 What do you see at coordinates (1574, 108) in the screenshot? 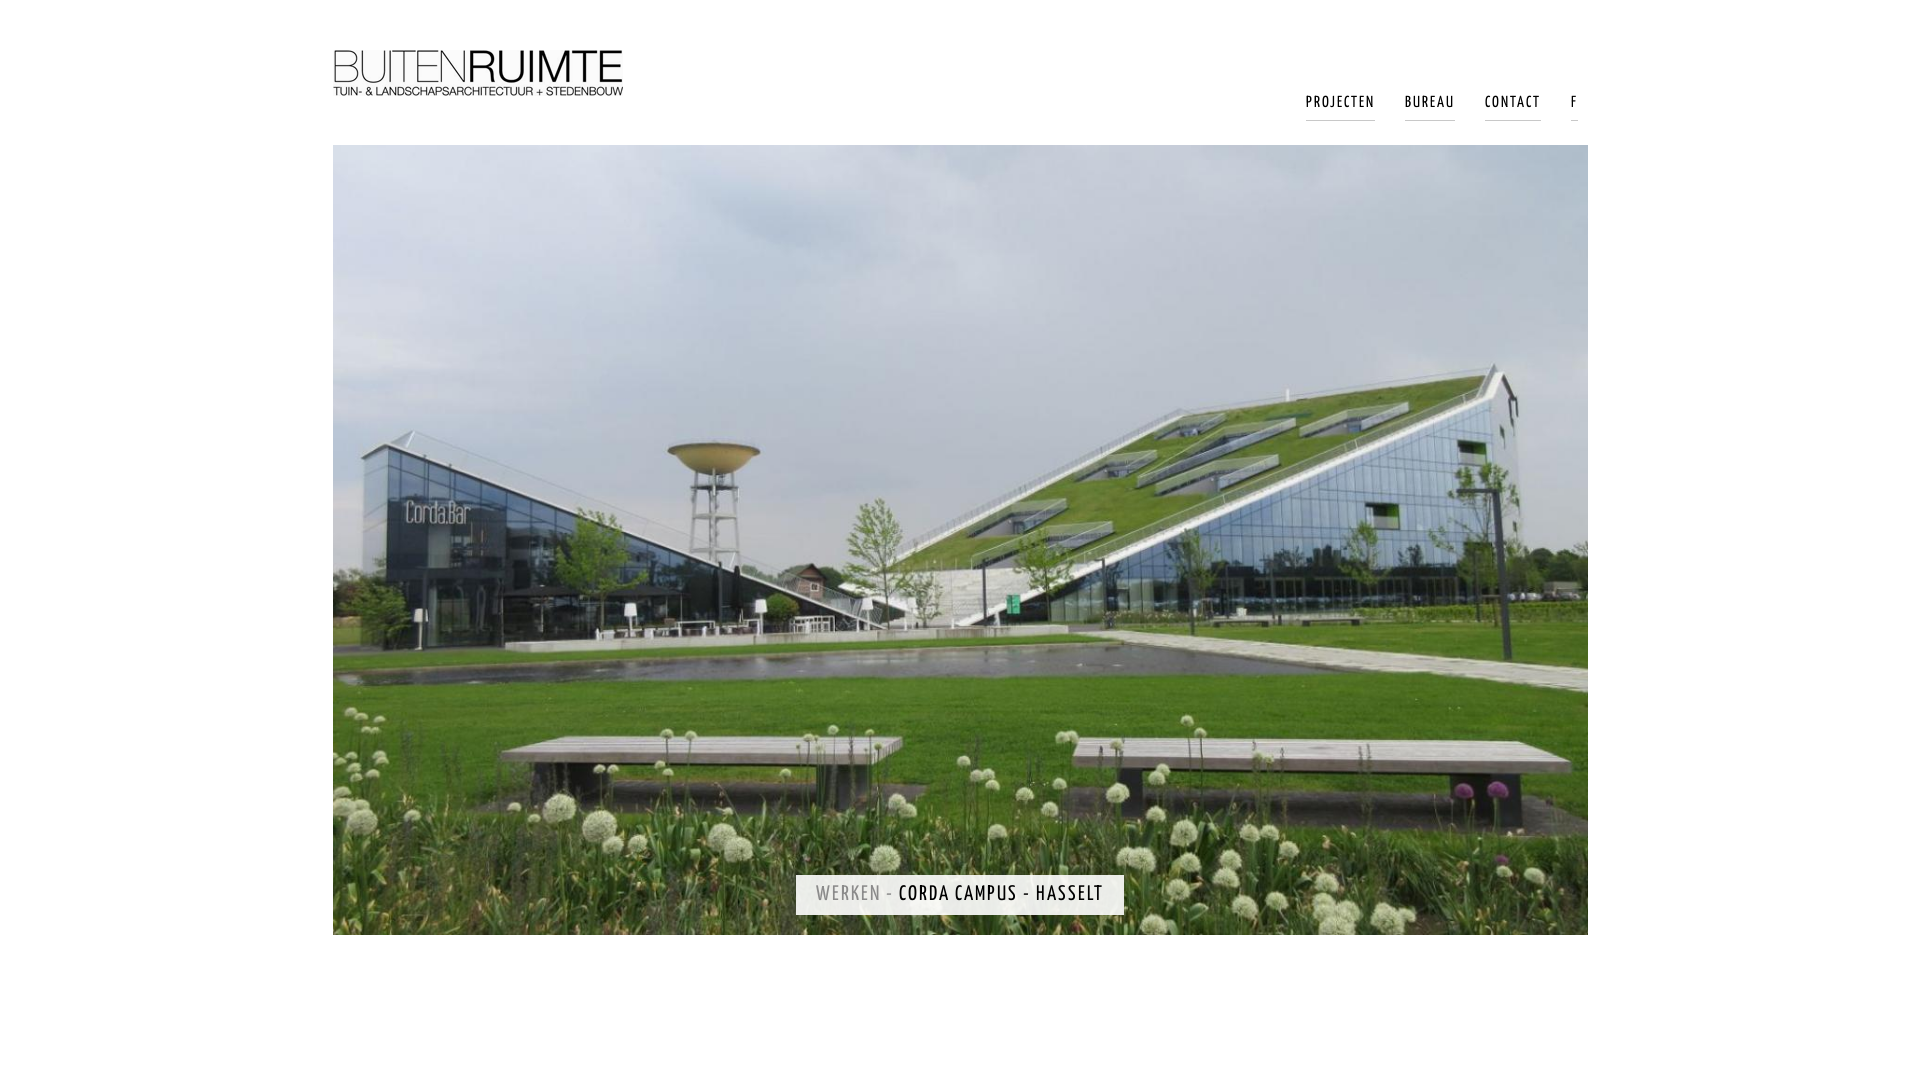
I see `F` at bounding box center [1574, 108].